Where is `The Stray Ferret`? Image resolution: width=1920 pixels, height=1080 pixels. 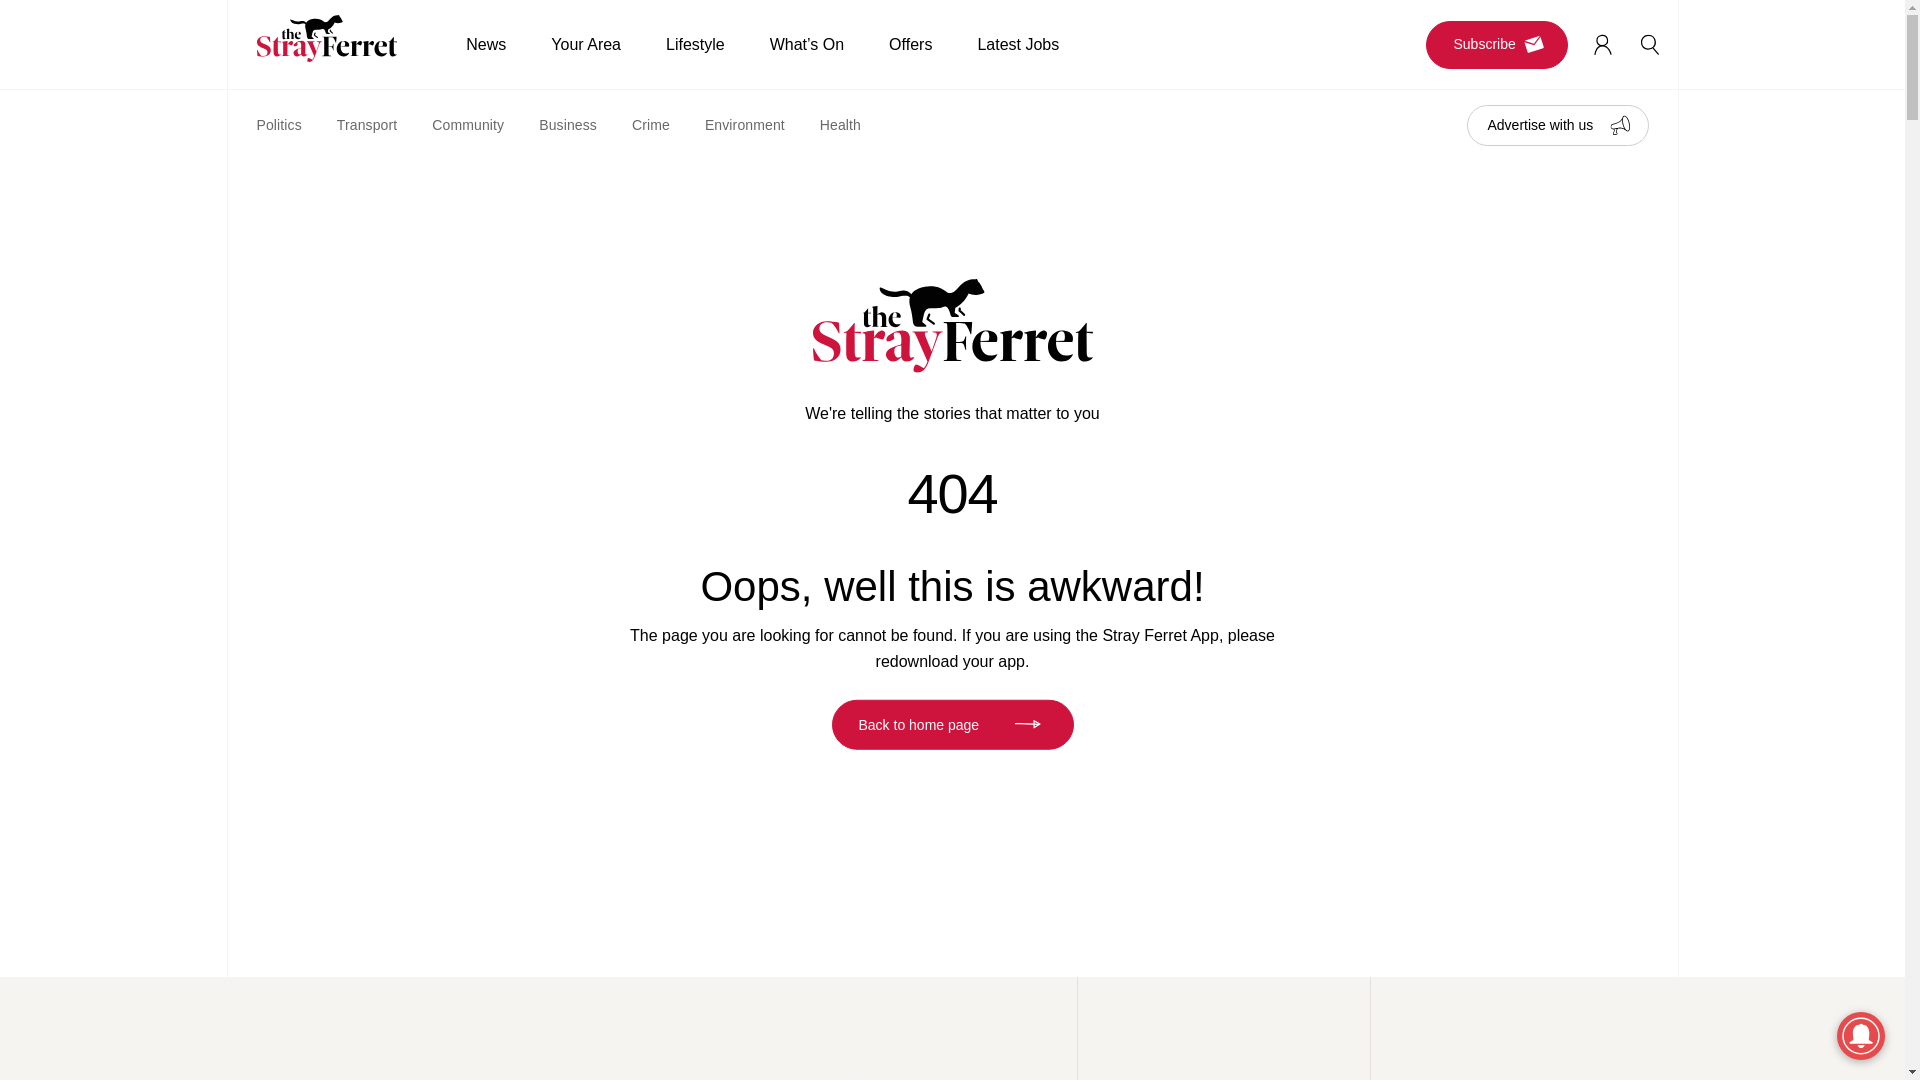
The Stray Ferret is located at coordinates (334, 38).